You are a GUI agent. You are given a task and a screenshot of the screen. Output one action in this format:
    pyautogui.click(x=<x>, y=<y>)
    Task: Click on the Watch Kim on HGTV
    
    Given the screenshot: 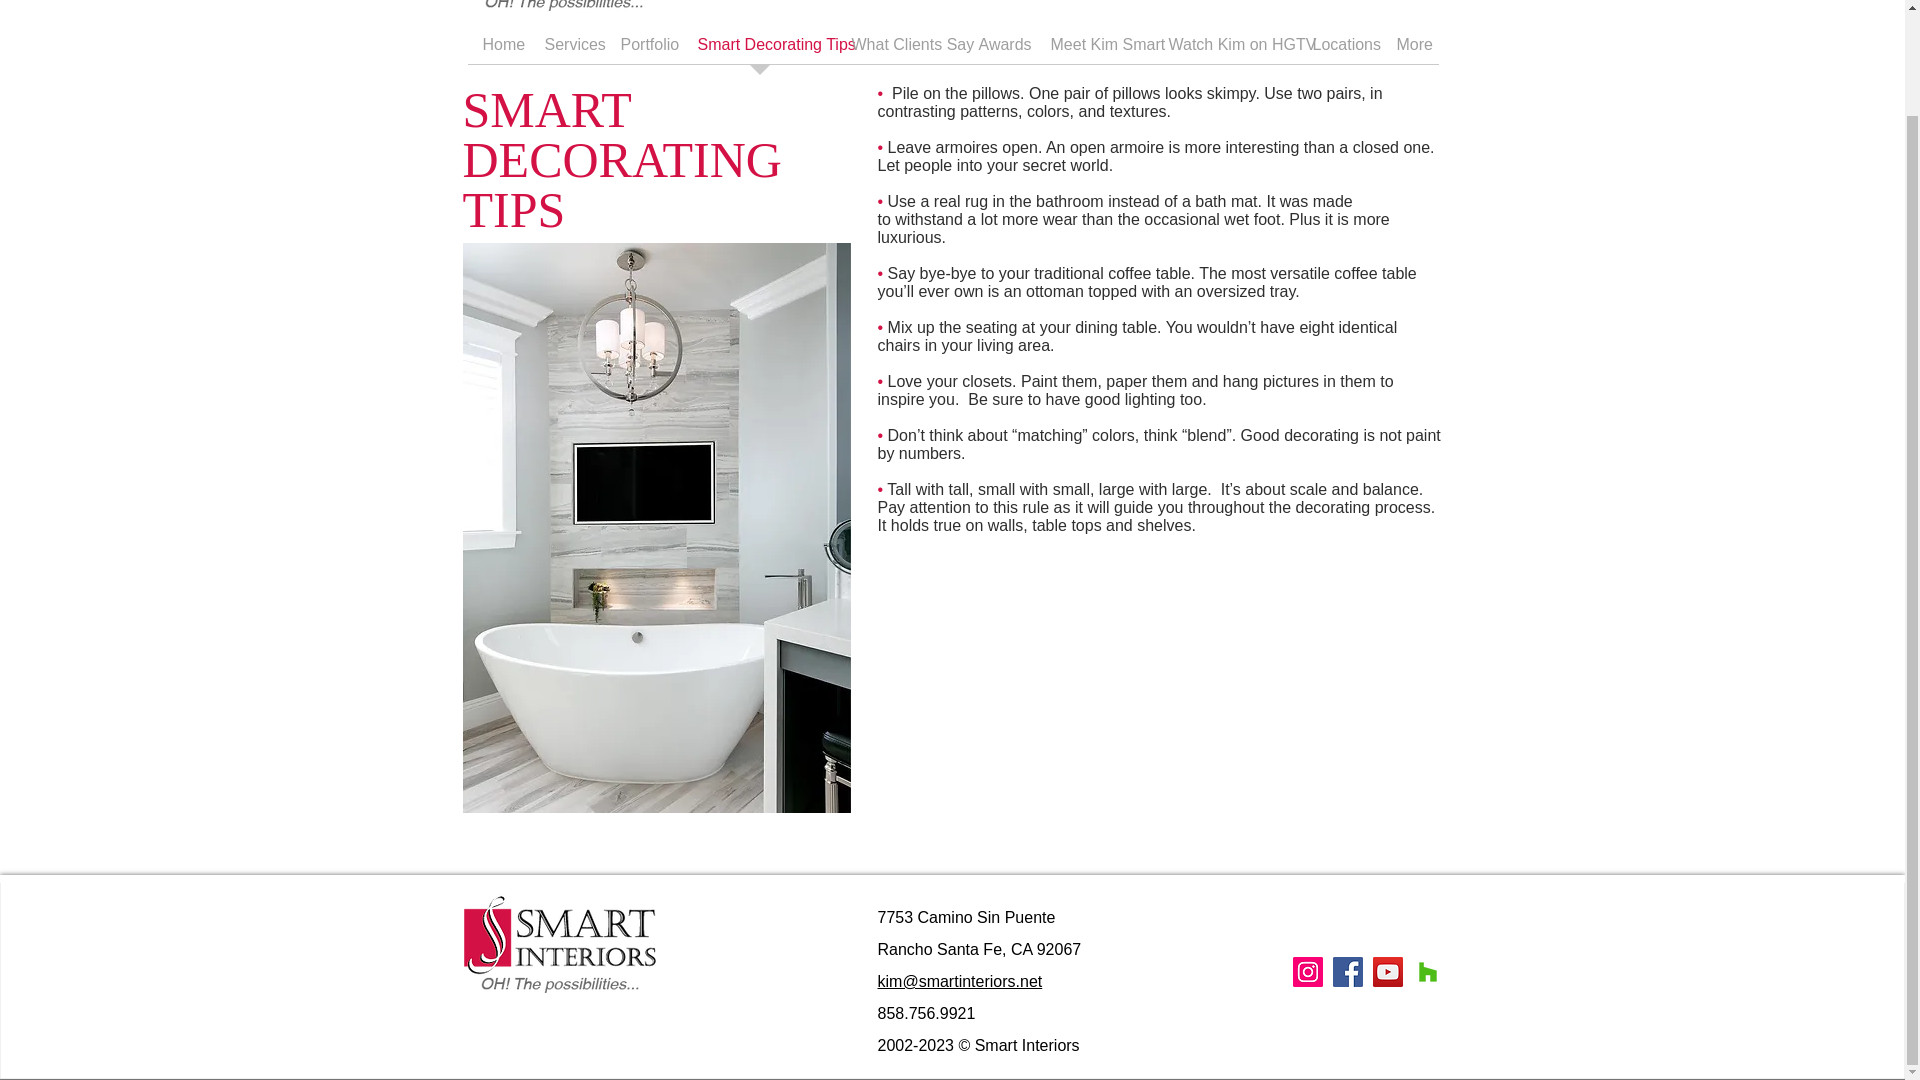 What is the action you would take?
    pyautogui.click(x=1225, y=50)
    